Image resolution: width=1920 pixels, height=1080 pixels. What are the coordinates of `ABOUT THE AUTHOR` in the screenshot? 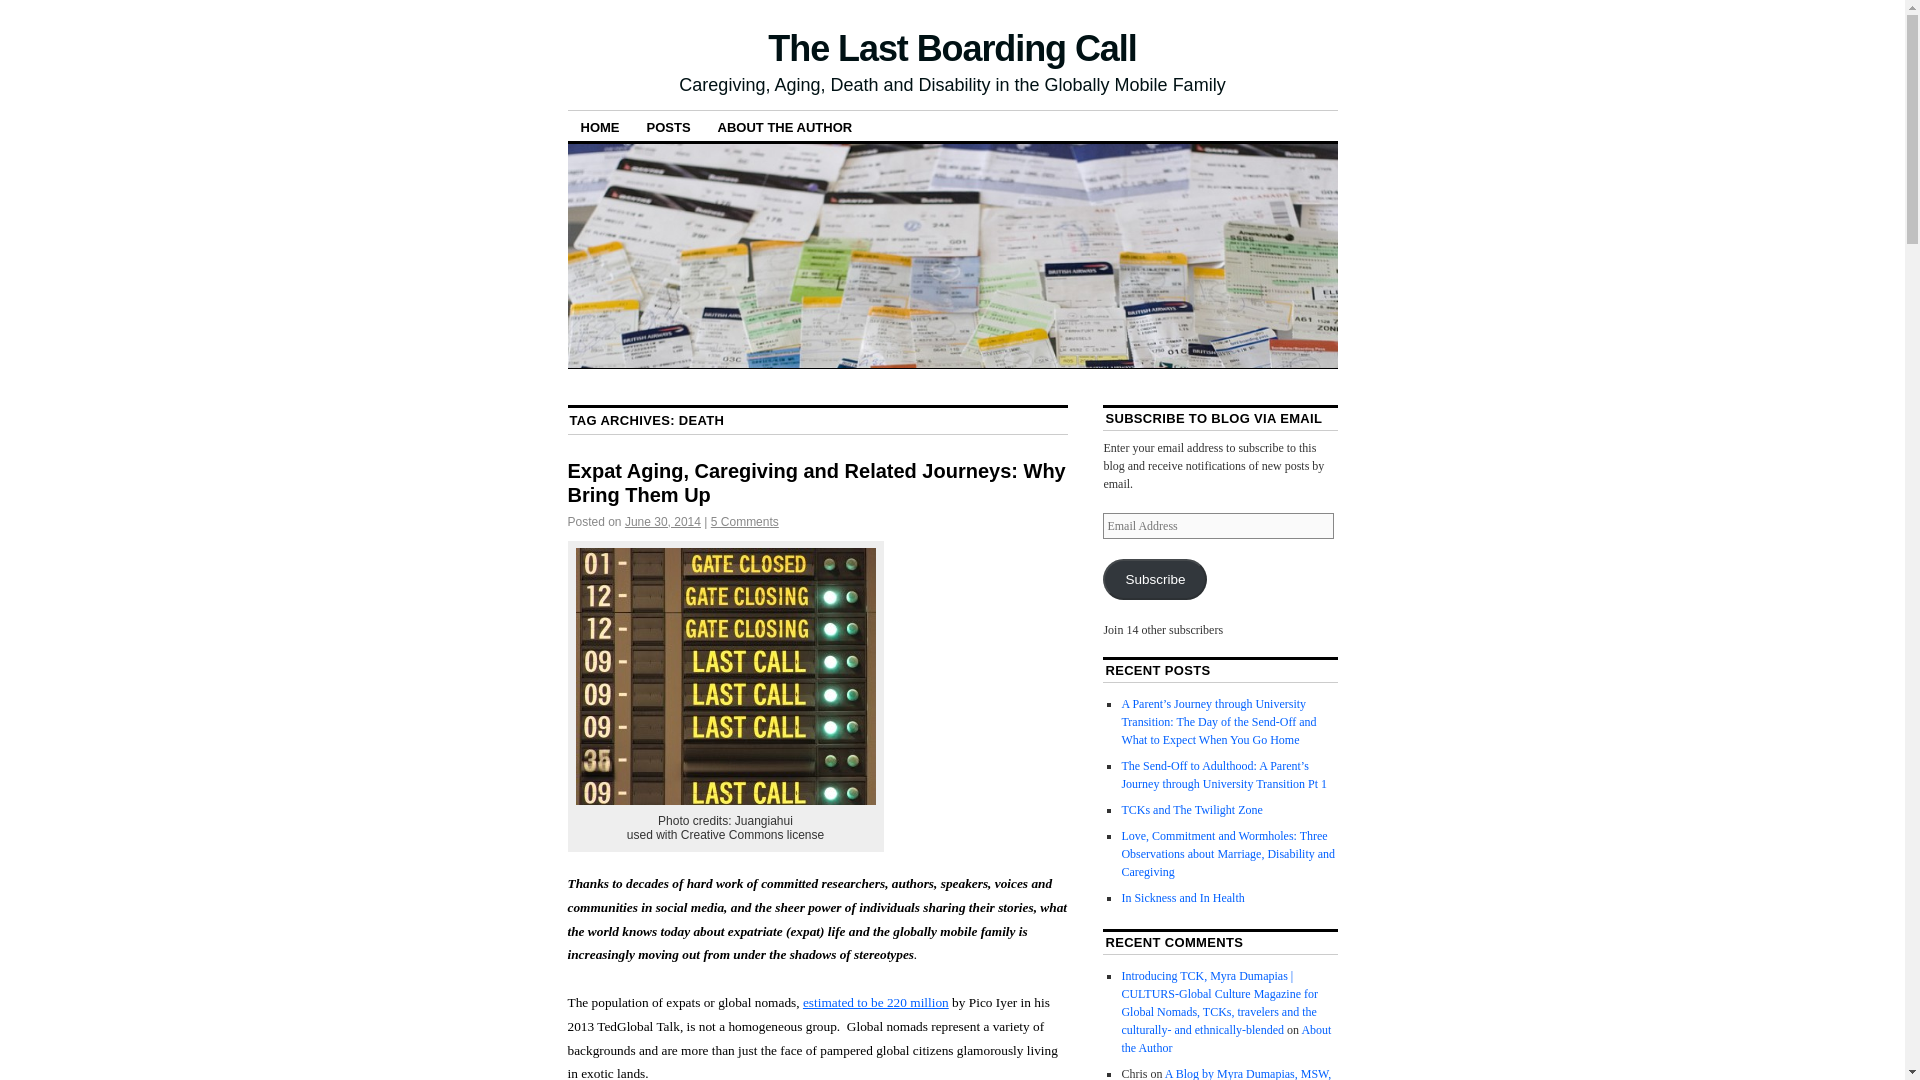 It's located at (784, 126).